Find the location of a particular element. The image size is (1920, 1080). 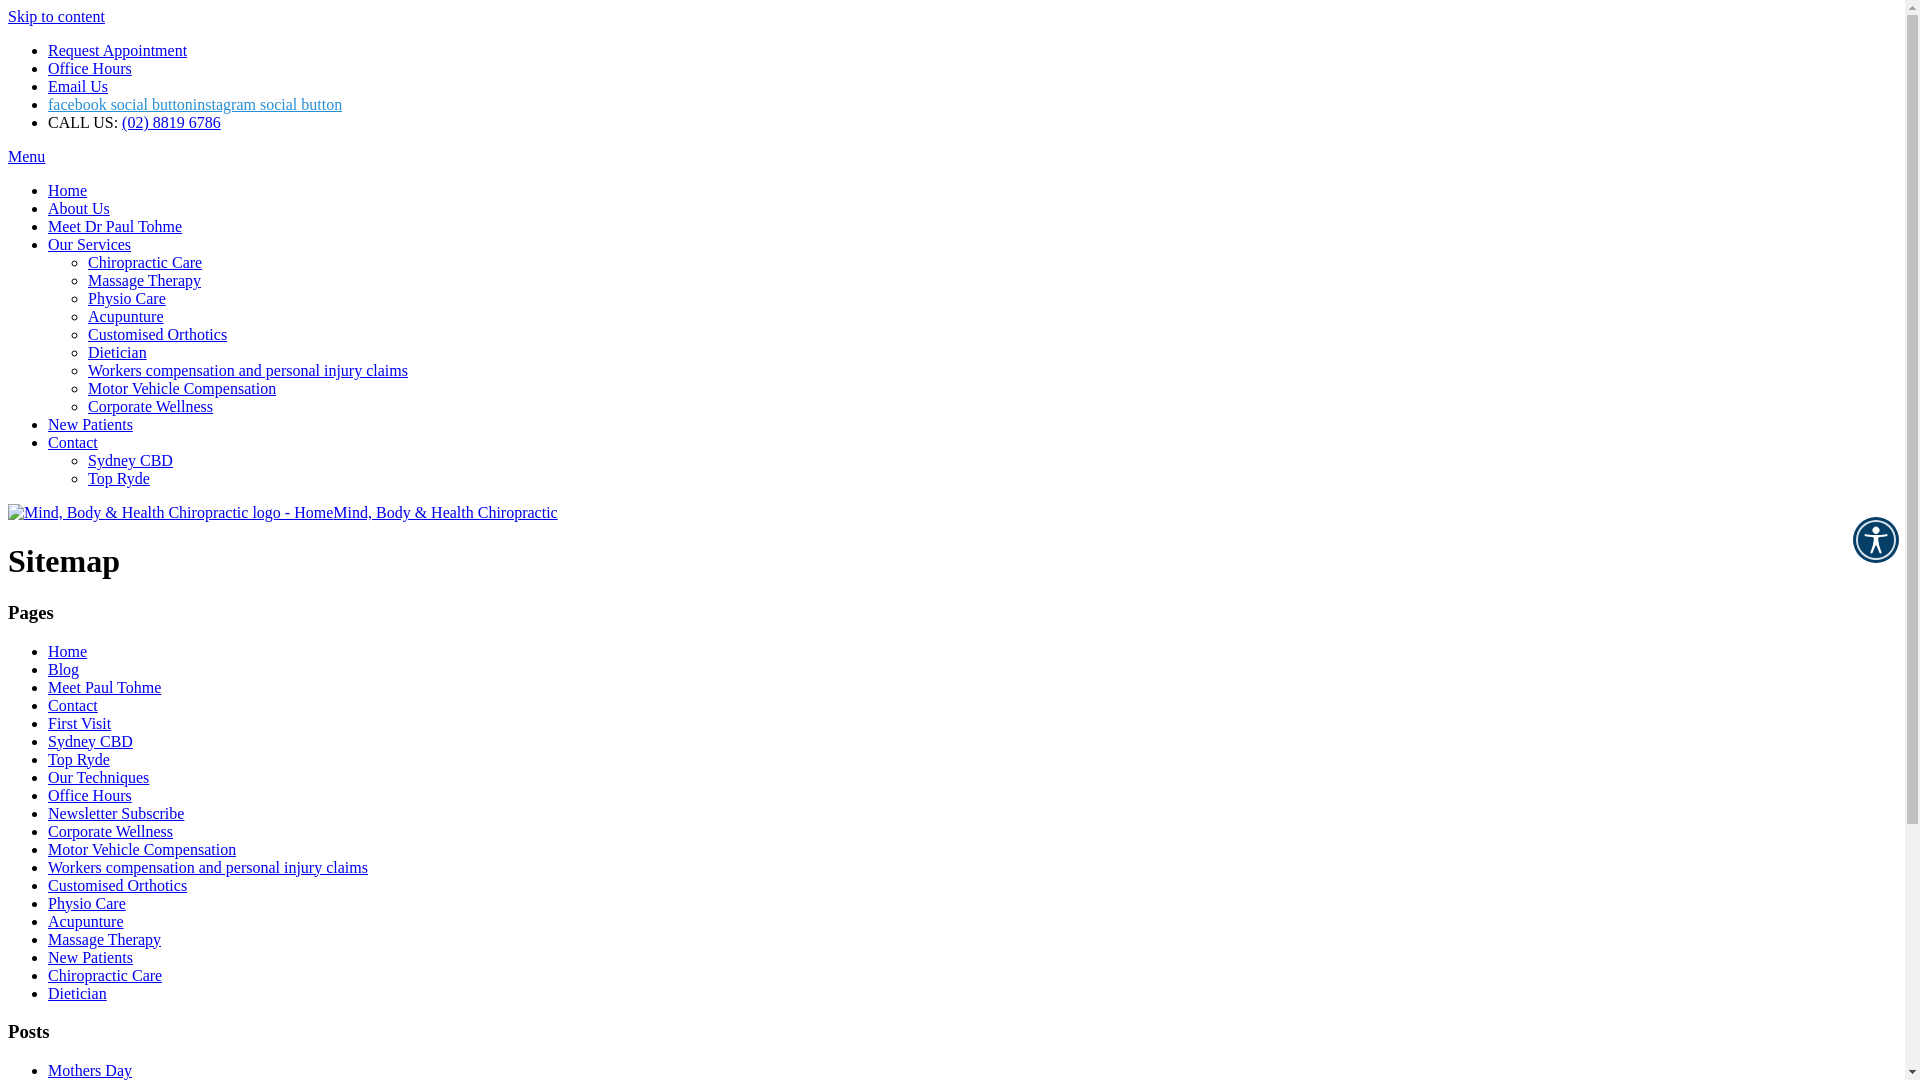

Acupunture is located at coordinates (86, 922).